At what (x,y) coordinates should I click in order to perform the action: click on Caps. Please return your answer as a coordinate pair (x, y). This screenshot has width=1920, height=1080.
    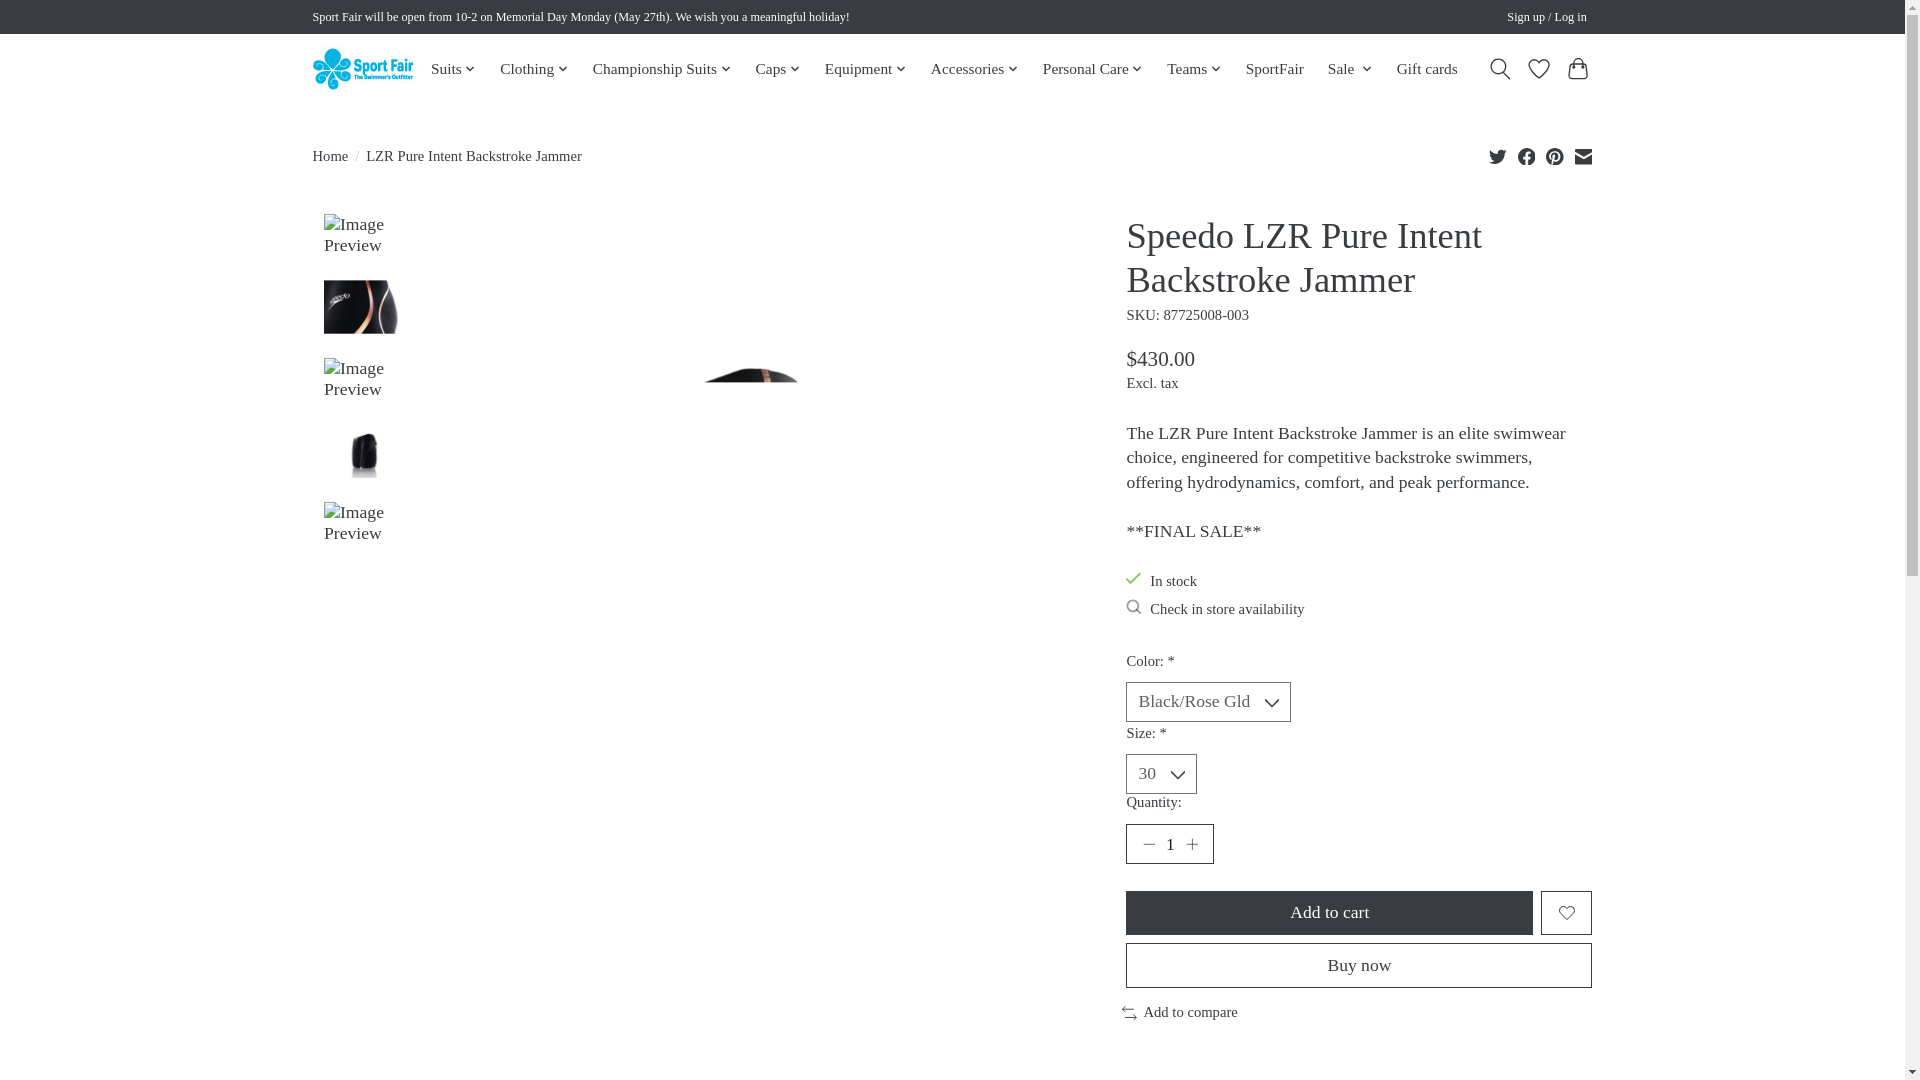
    Looking at the image, I should click on (778, 69).